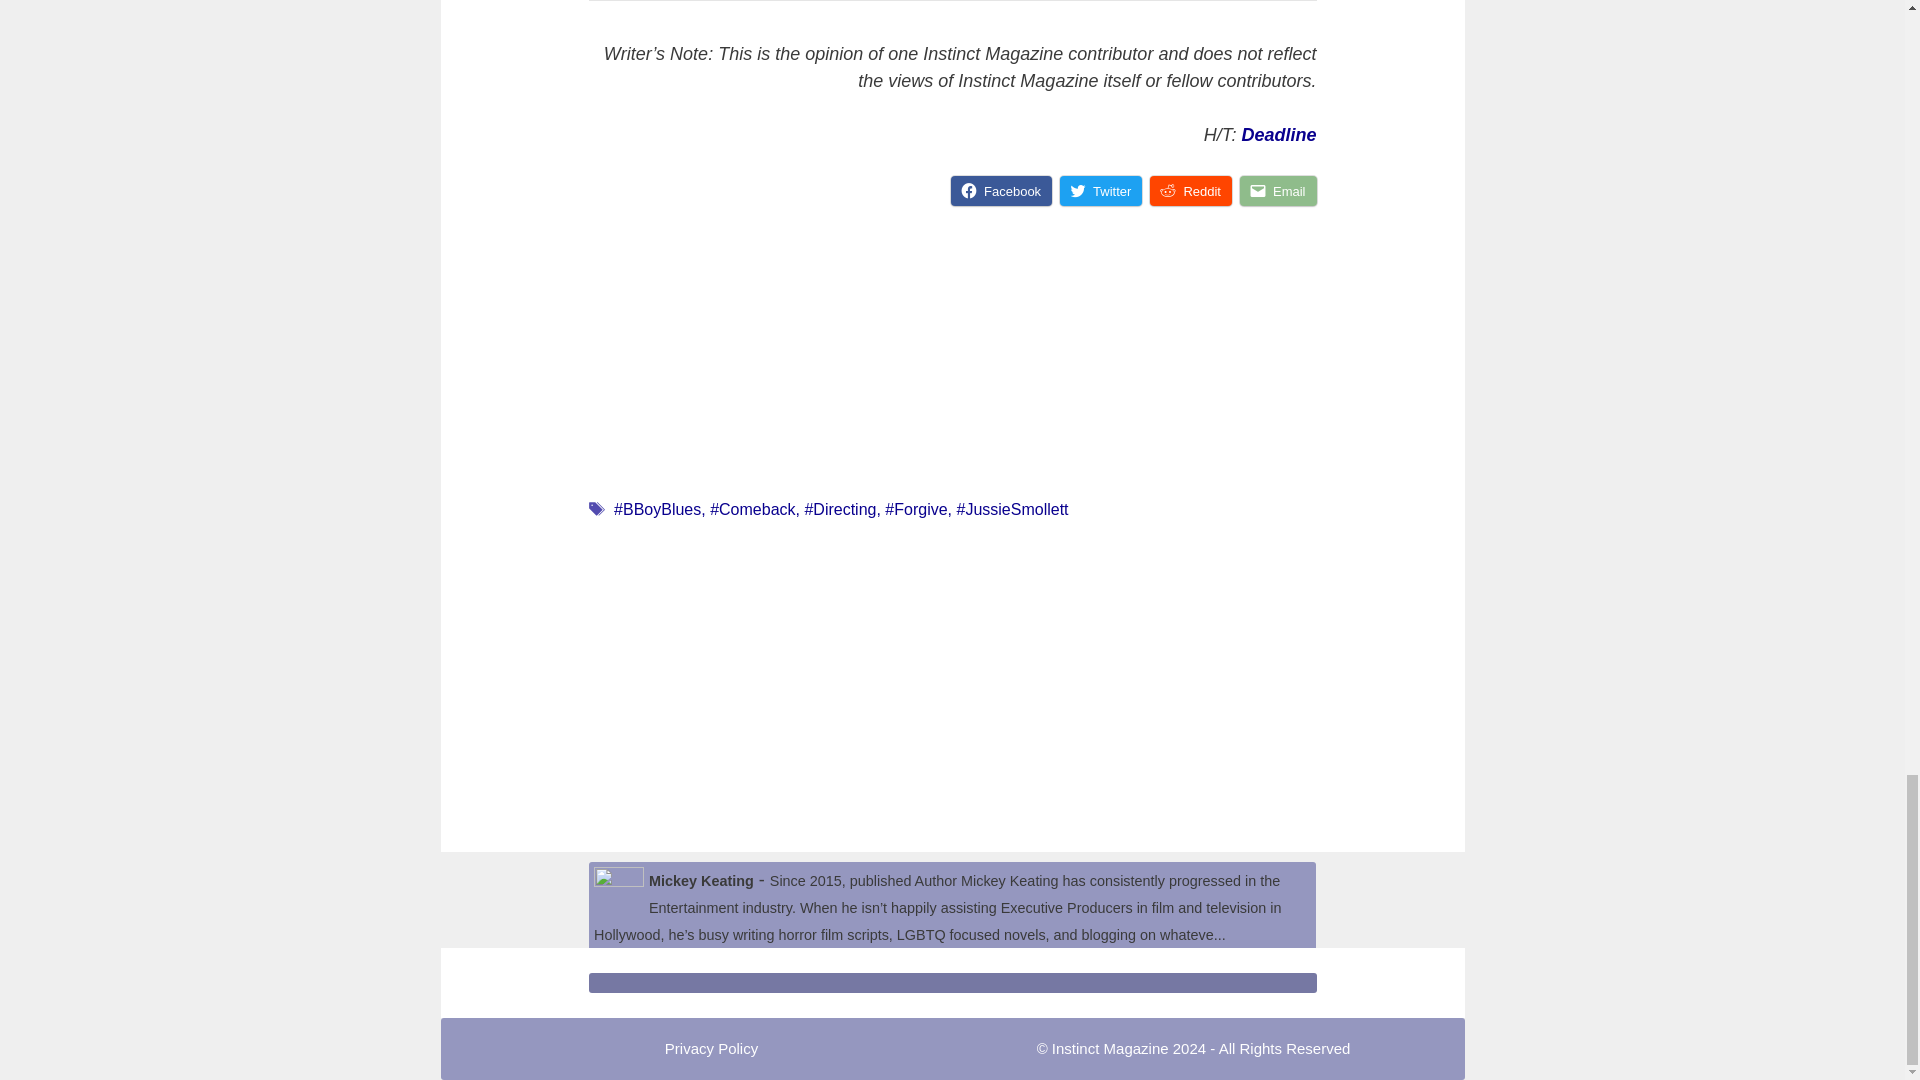  I want to click on Facebook, so click(1001, 191).